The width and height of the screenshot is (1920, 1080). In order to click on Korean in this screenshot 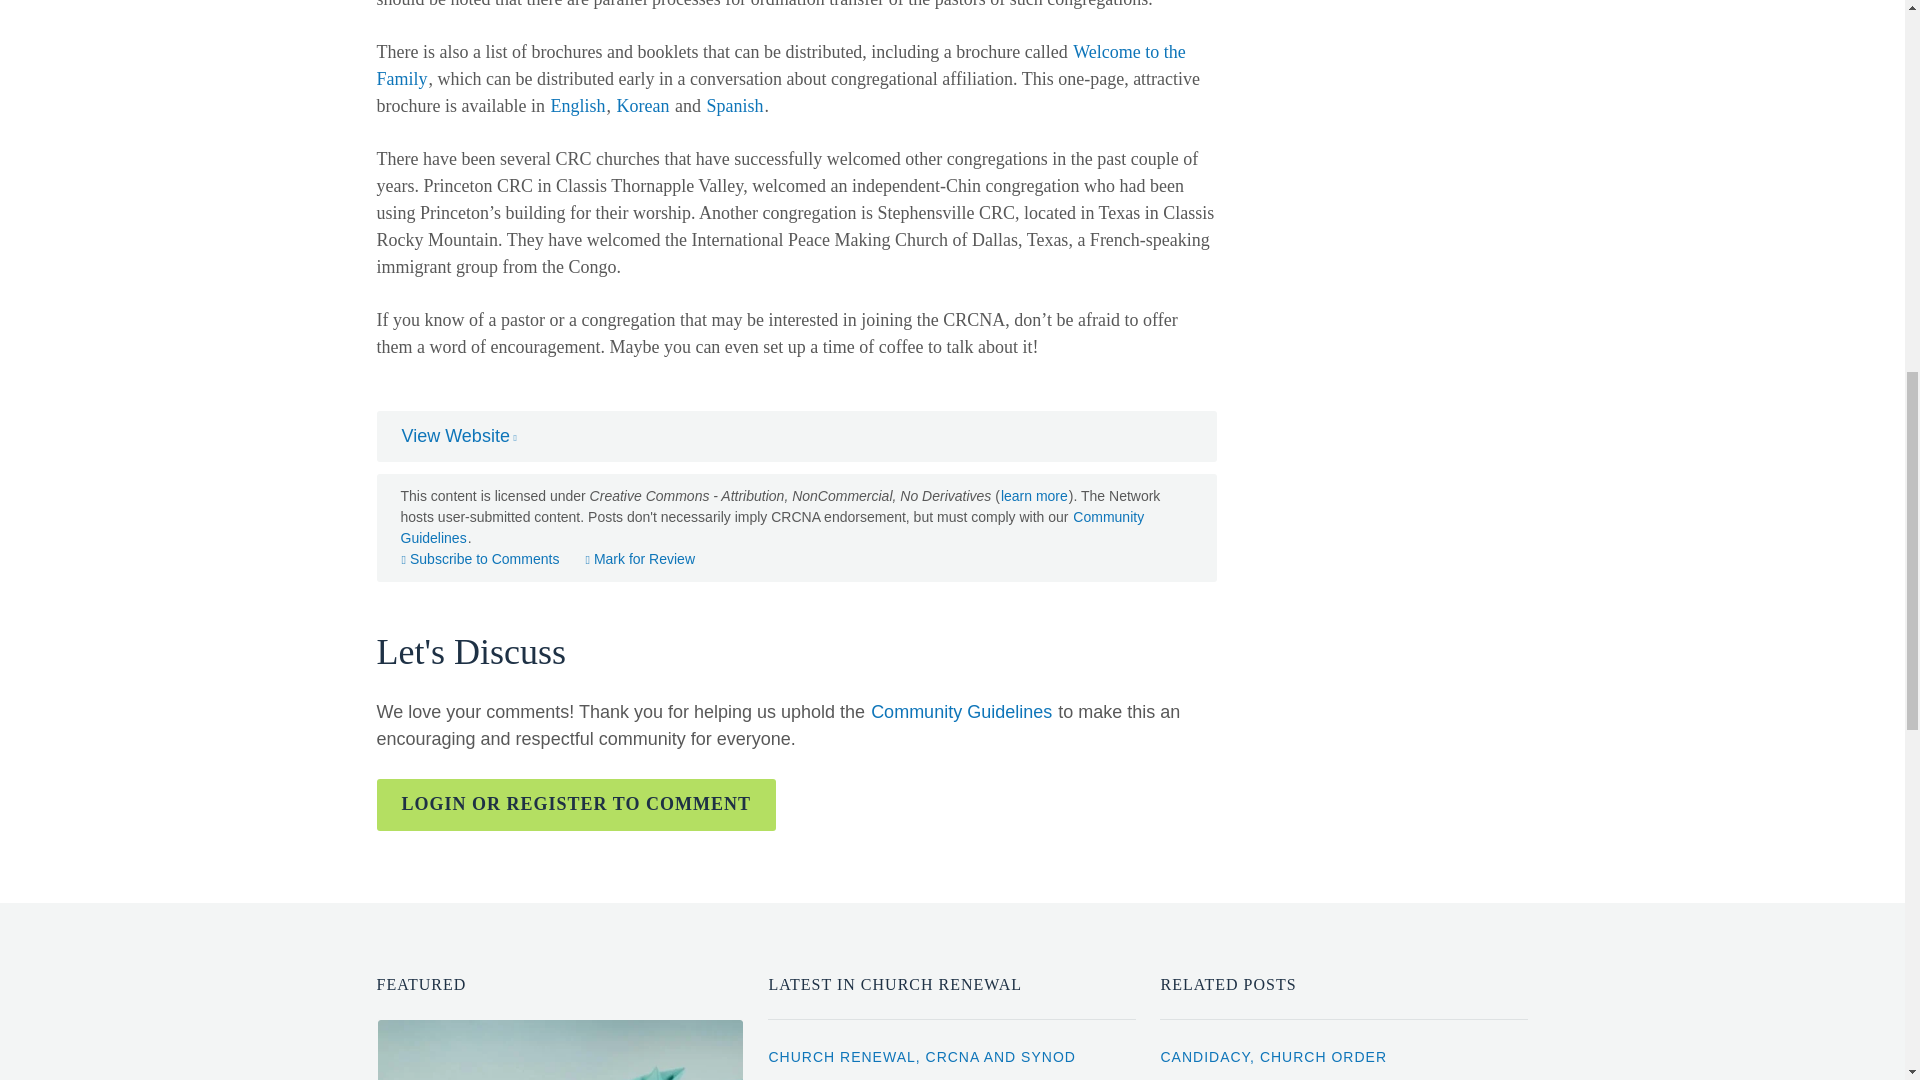, I will do `click(642, 106)`.